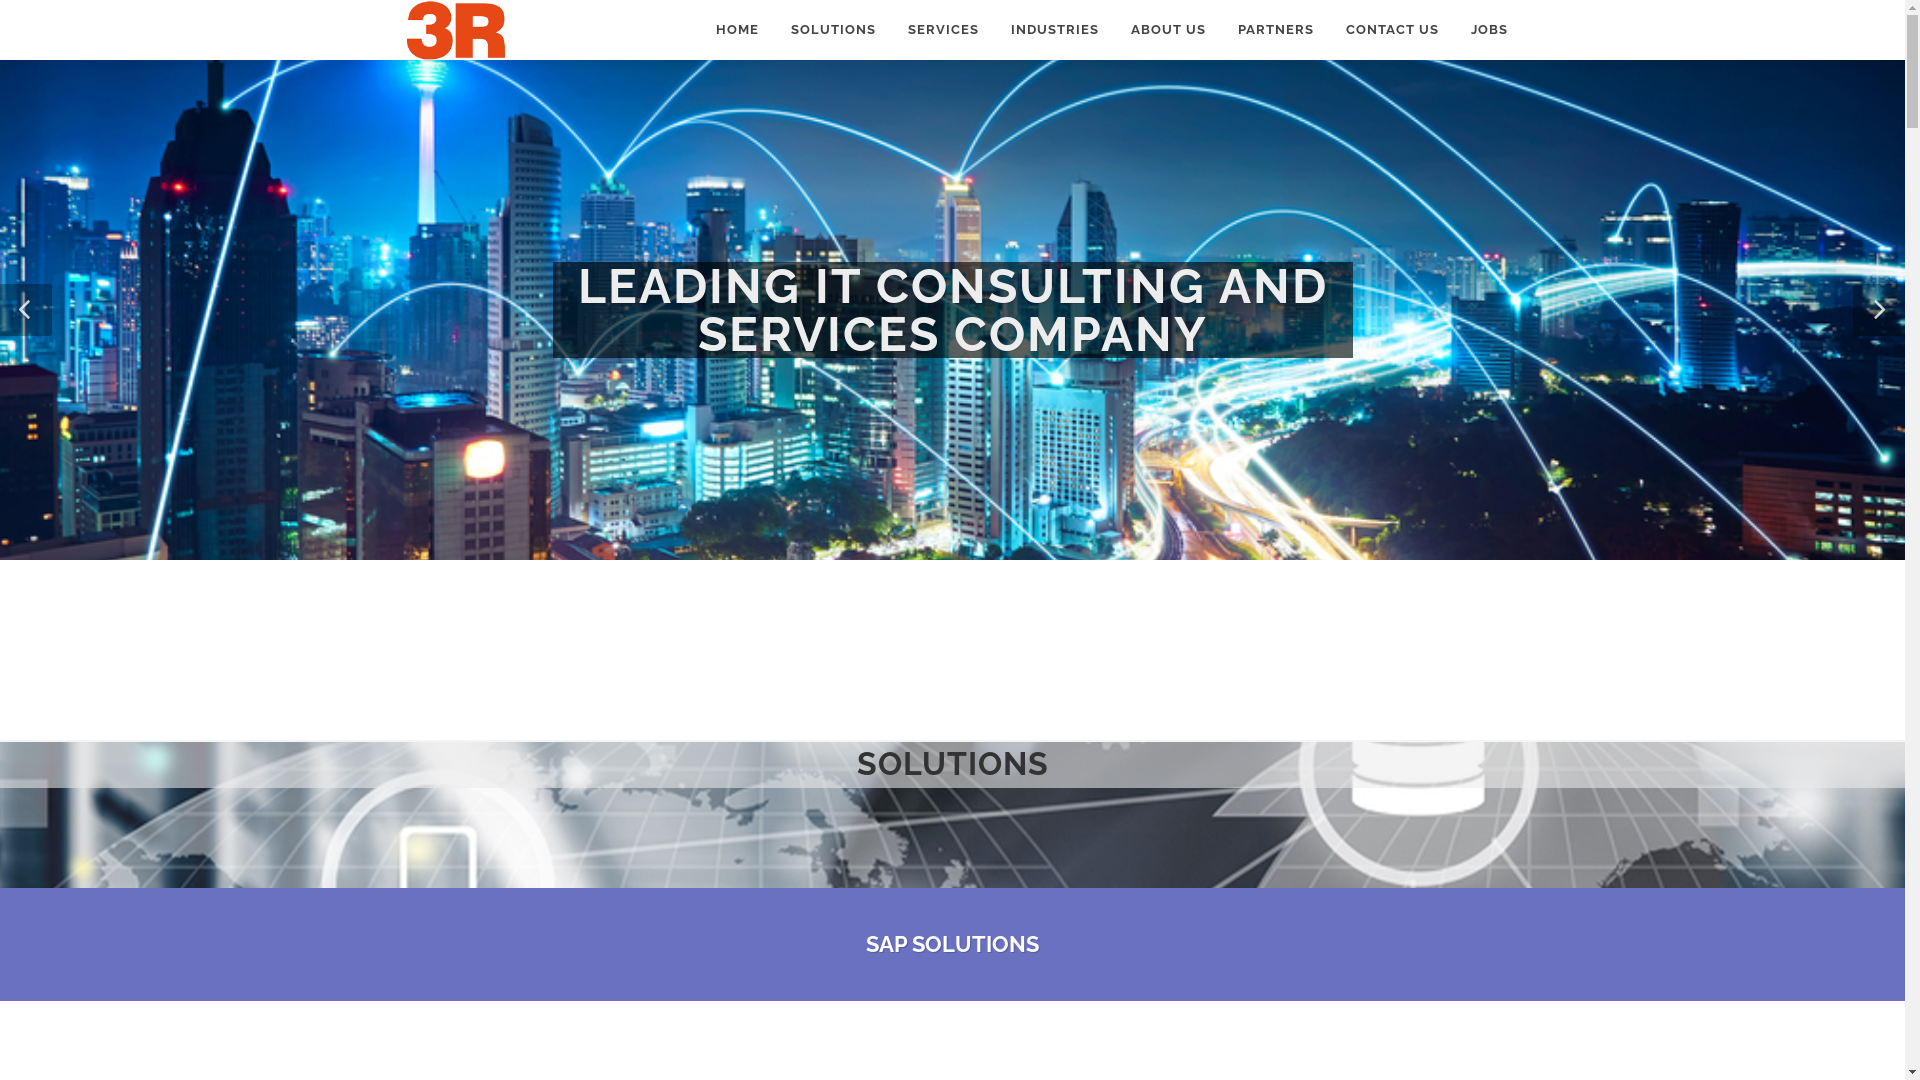 Image resolution: width=1920 pixels, height=1080 pixels. What do you see at coordinates (1490, 30) in the screenshot?
I see `JOBS` at bounding box center [1490, 30].